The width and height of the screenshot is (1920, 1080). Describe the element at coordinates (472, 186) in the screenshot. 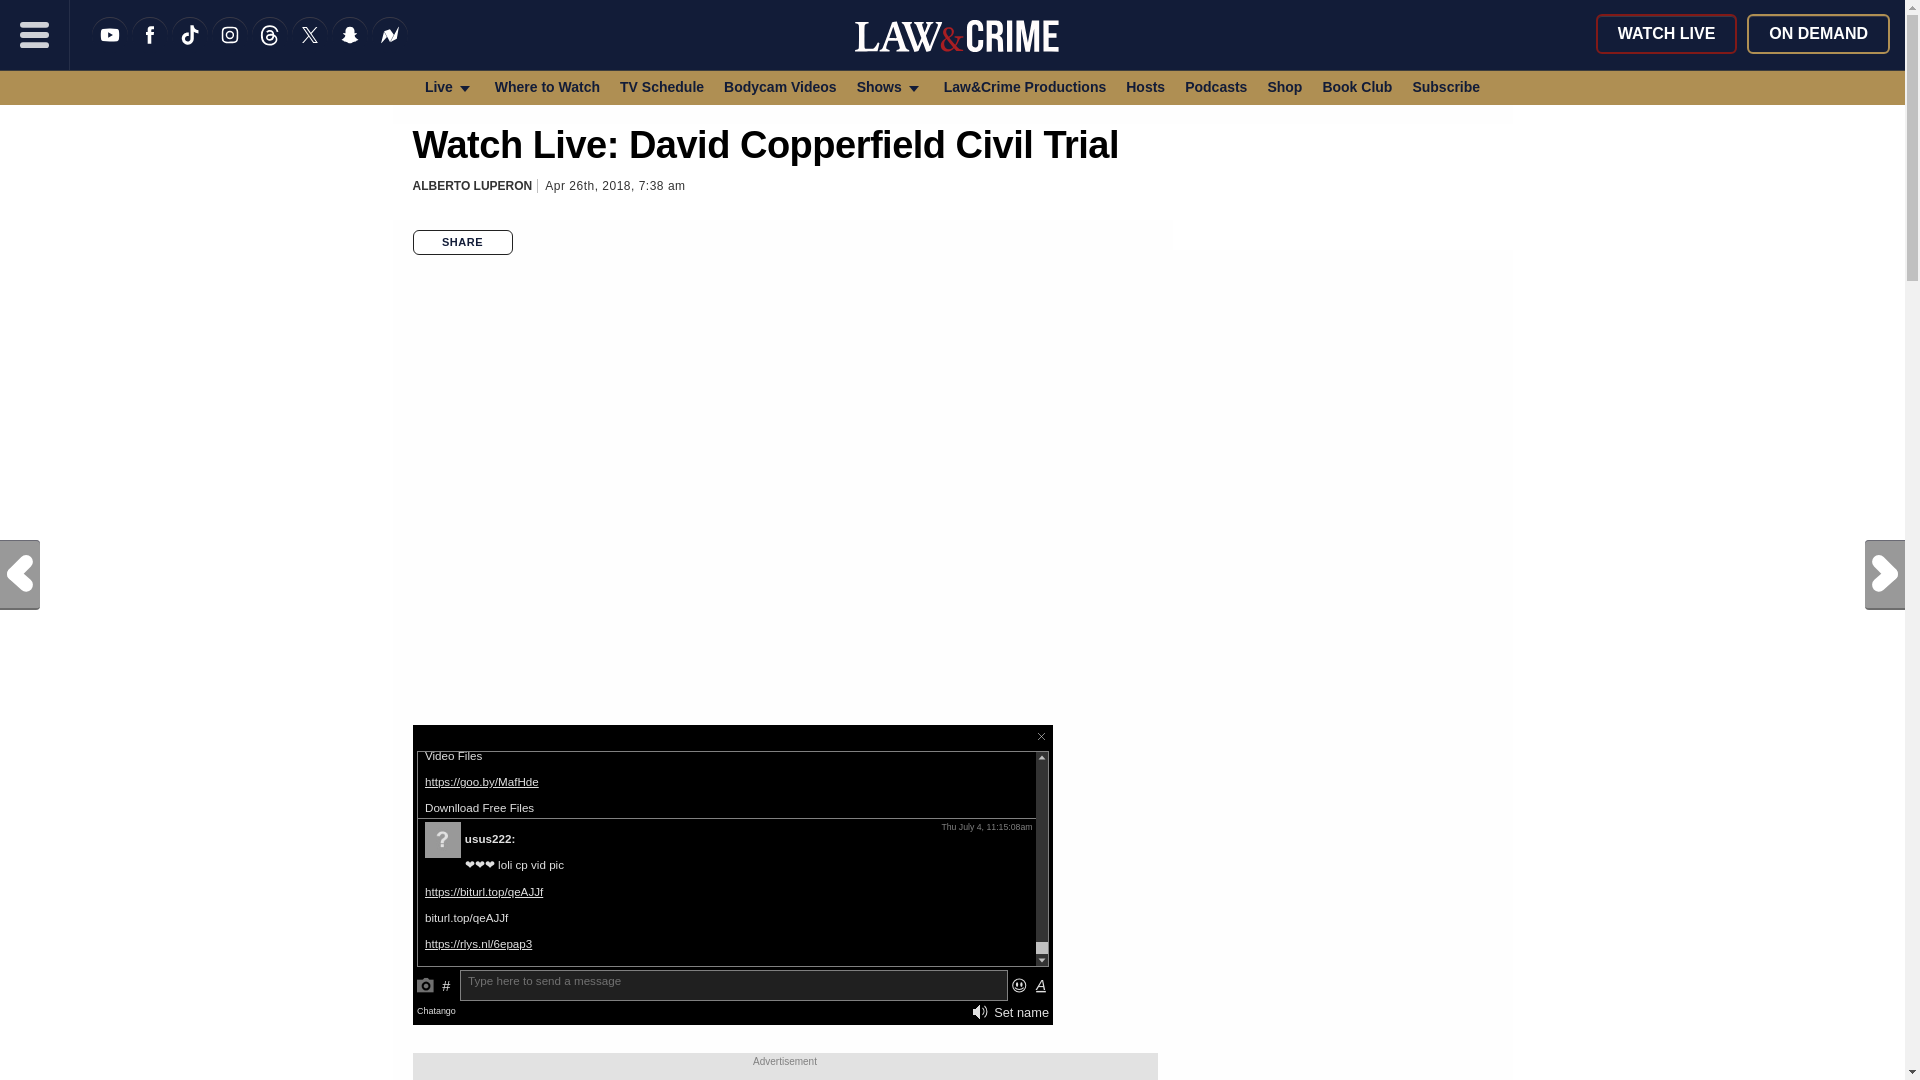

I see `Posts by Alberto Luperon` at that location.